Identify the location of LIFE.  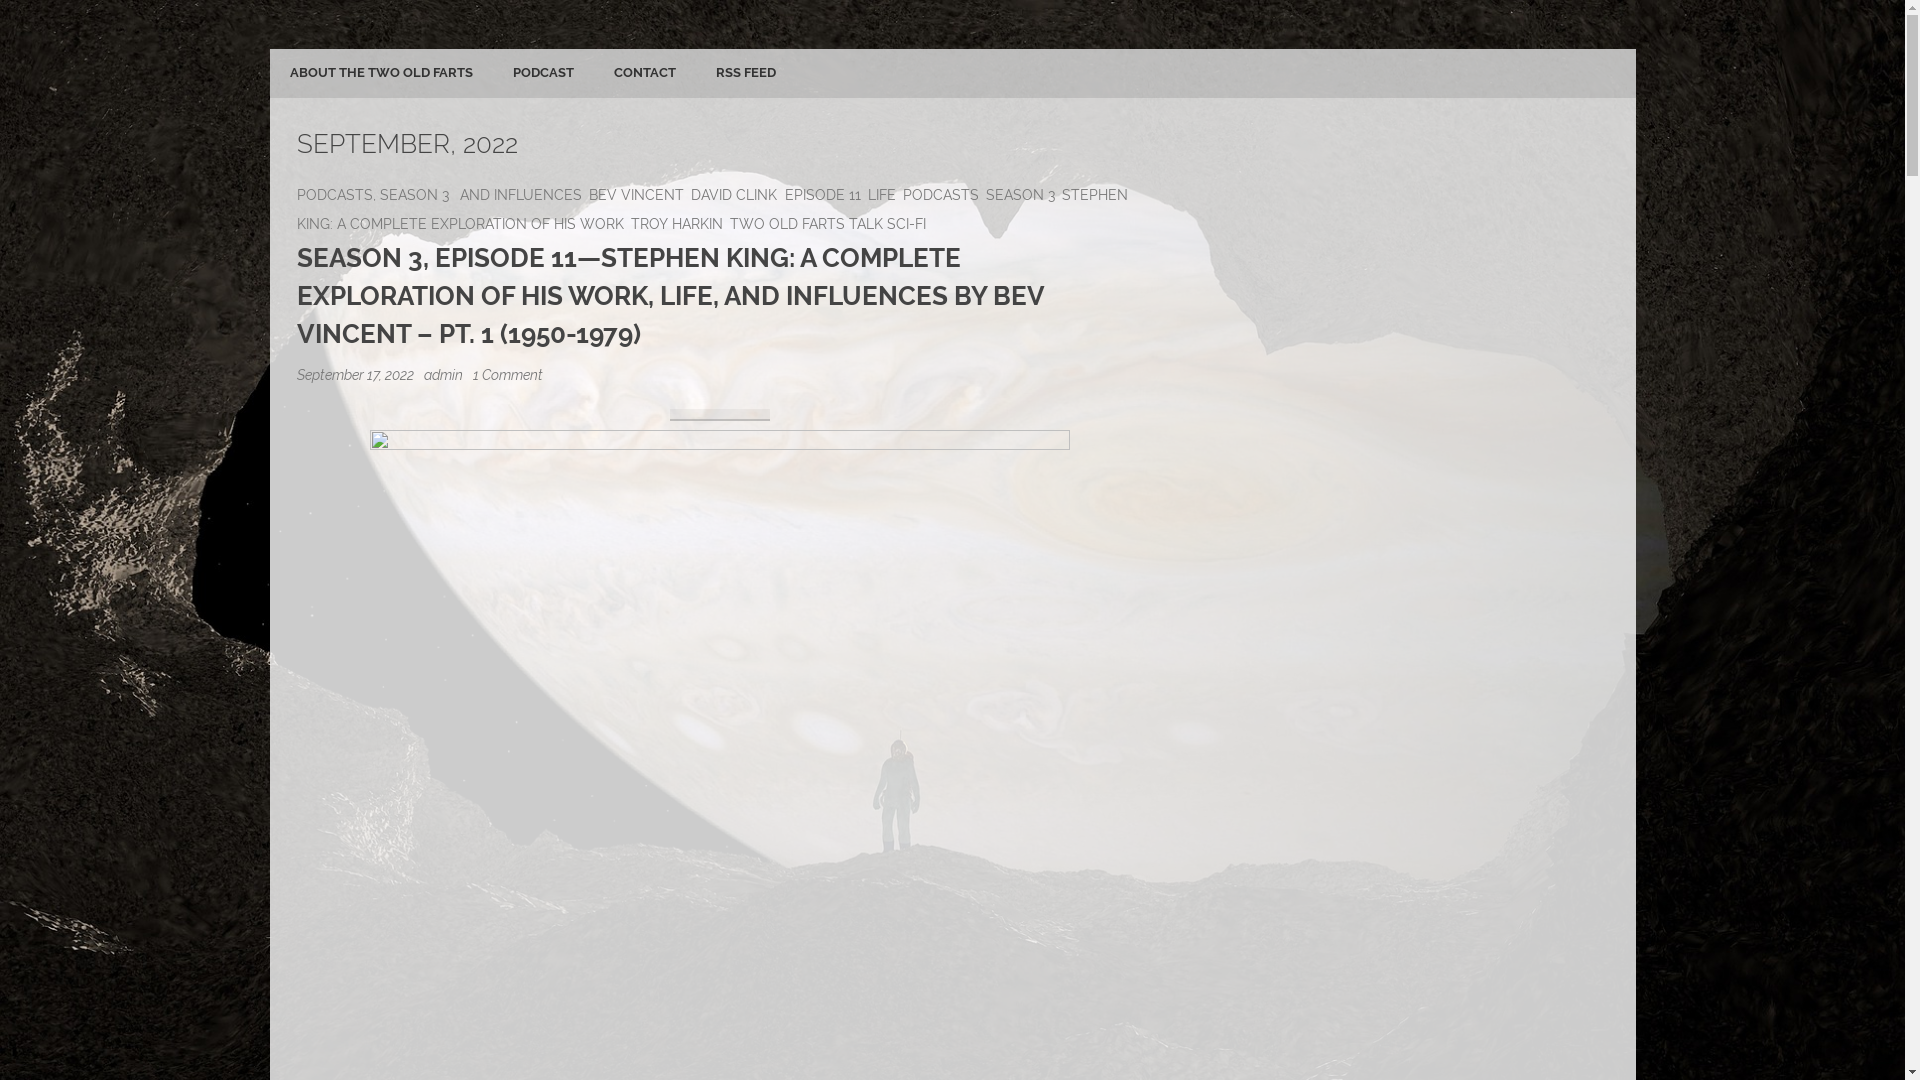
(882, 194).